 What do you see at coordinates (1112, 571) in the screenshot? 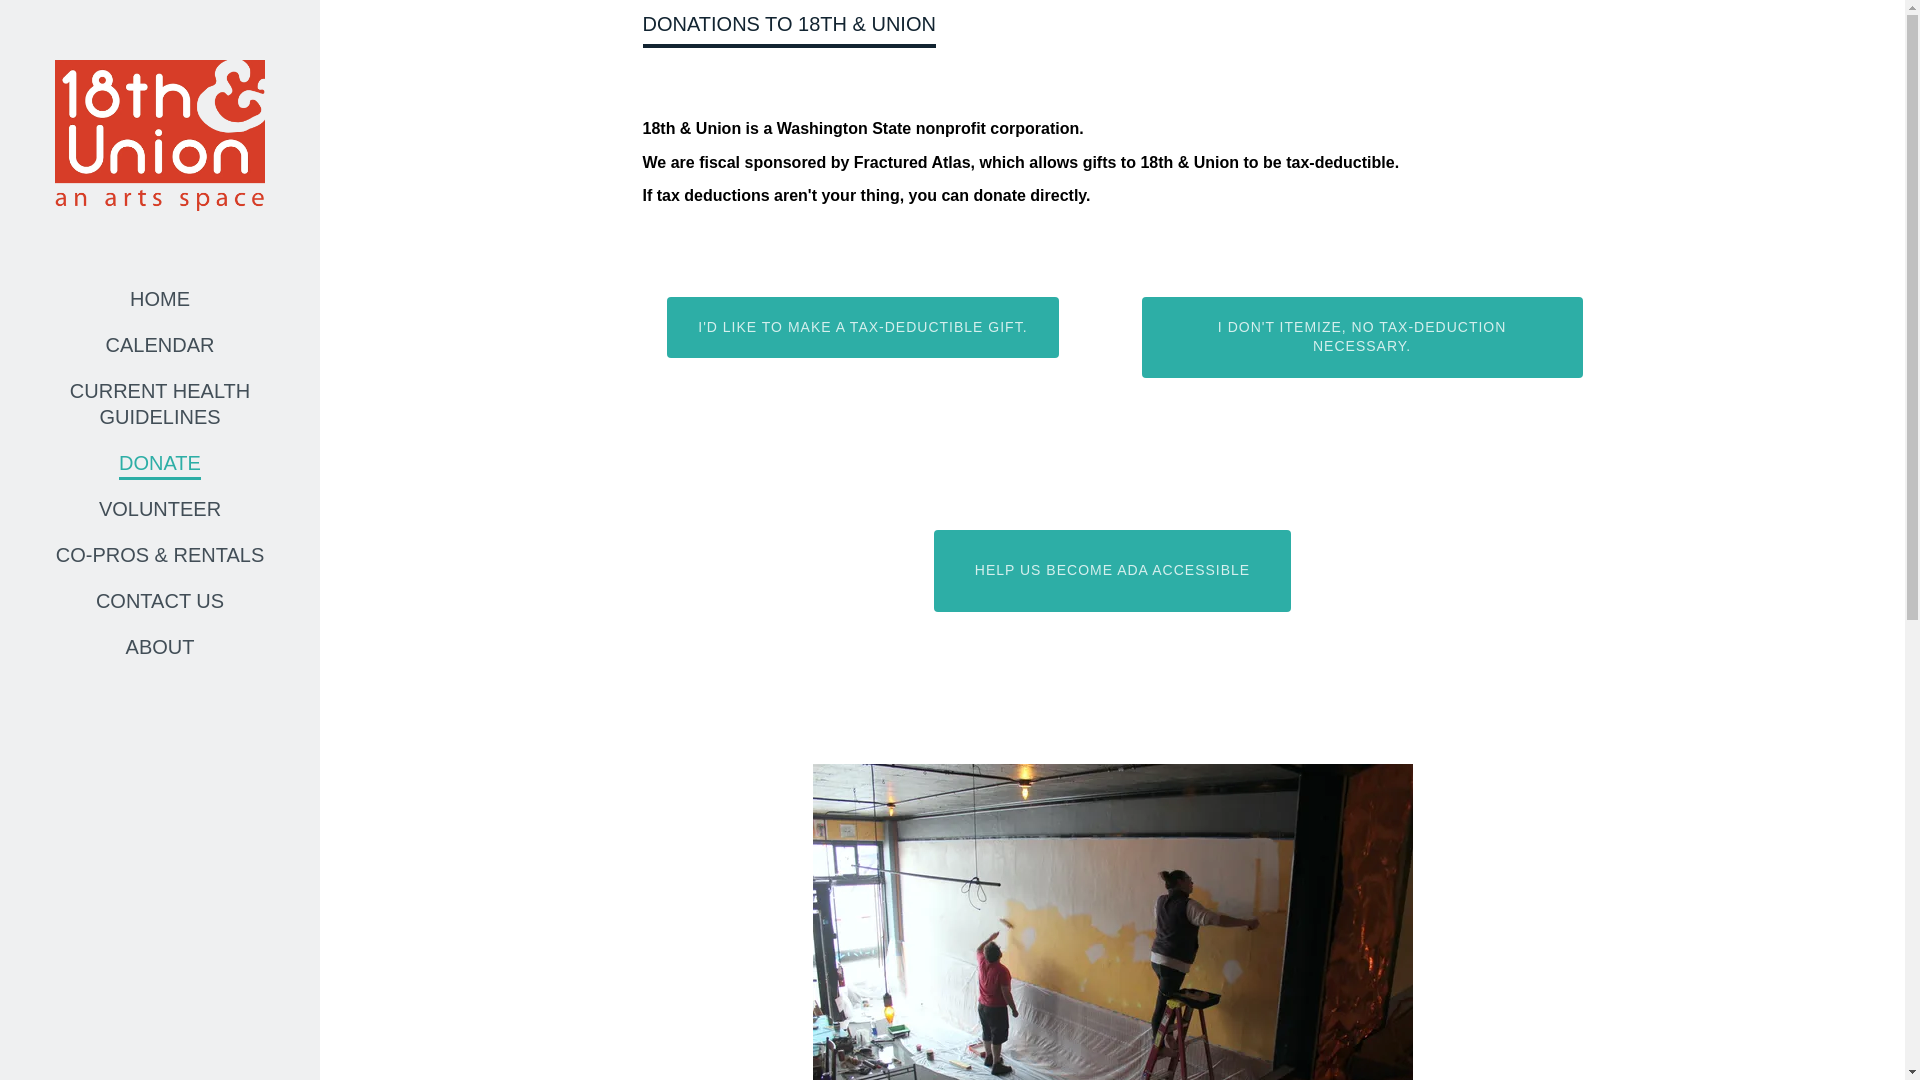
I see `HELP US BECOME ADA ACCESSIBLE` at bounding box center [1112, 571].